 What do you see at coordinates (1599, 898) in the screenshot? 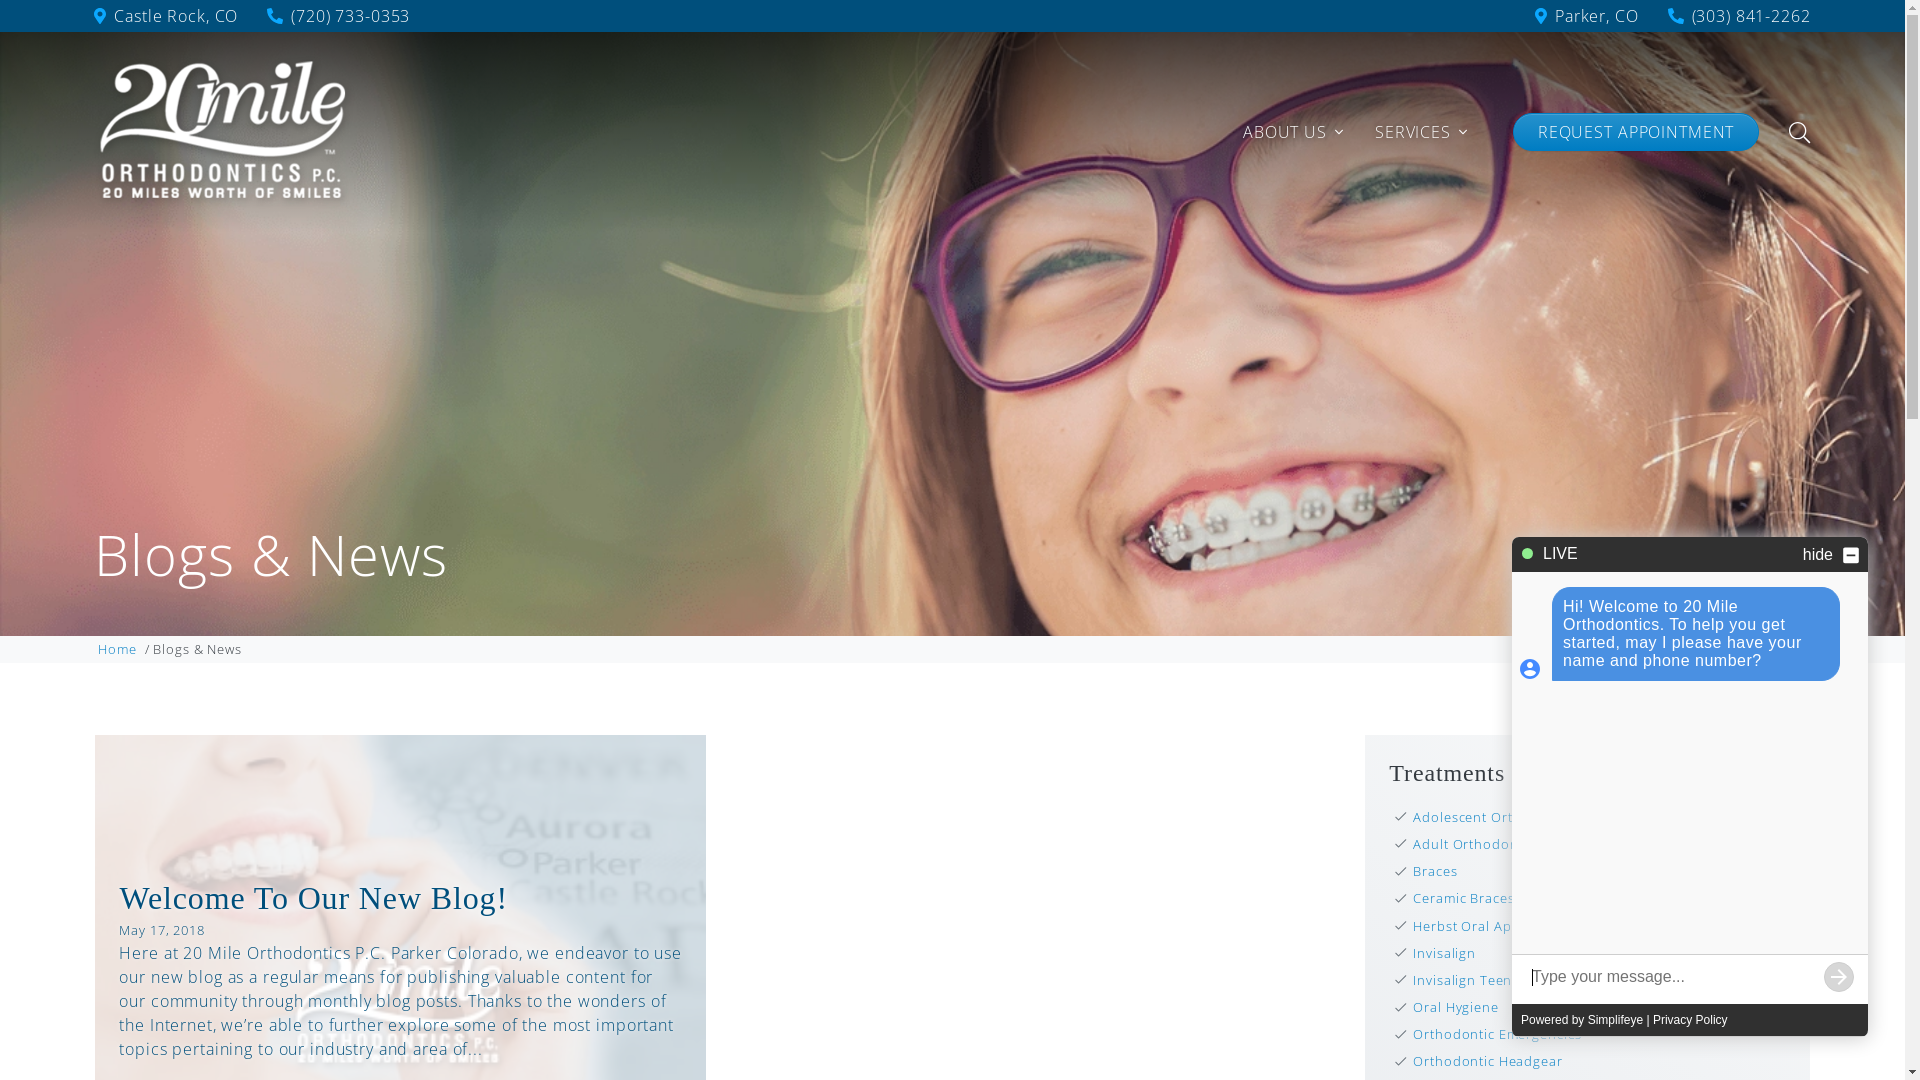
I see `Ceramic Braces` at bounding box center [1599, 898].